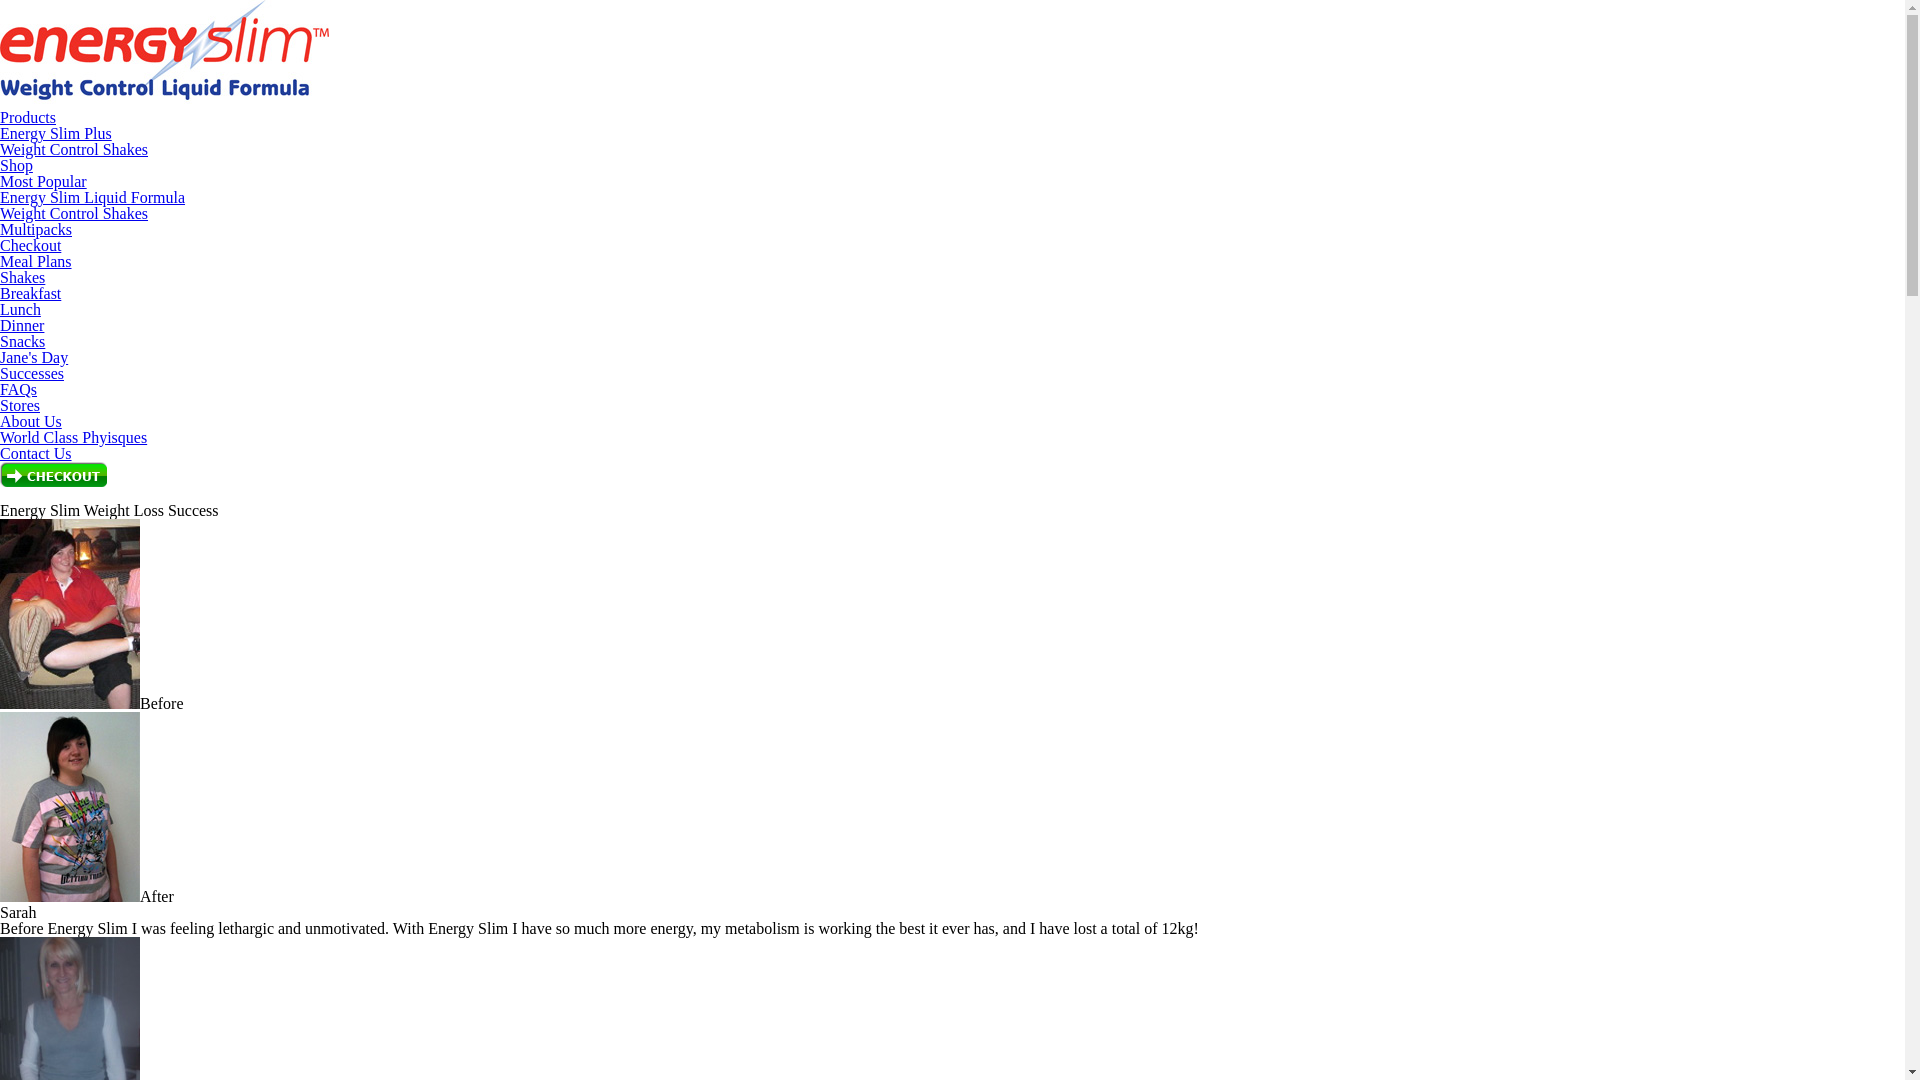 Image resolution: width=1920 pixels, height=1080 pixels. I want to click on Shakes, so click(22, 278).